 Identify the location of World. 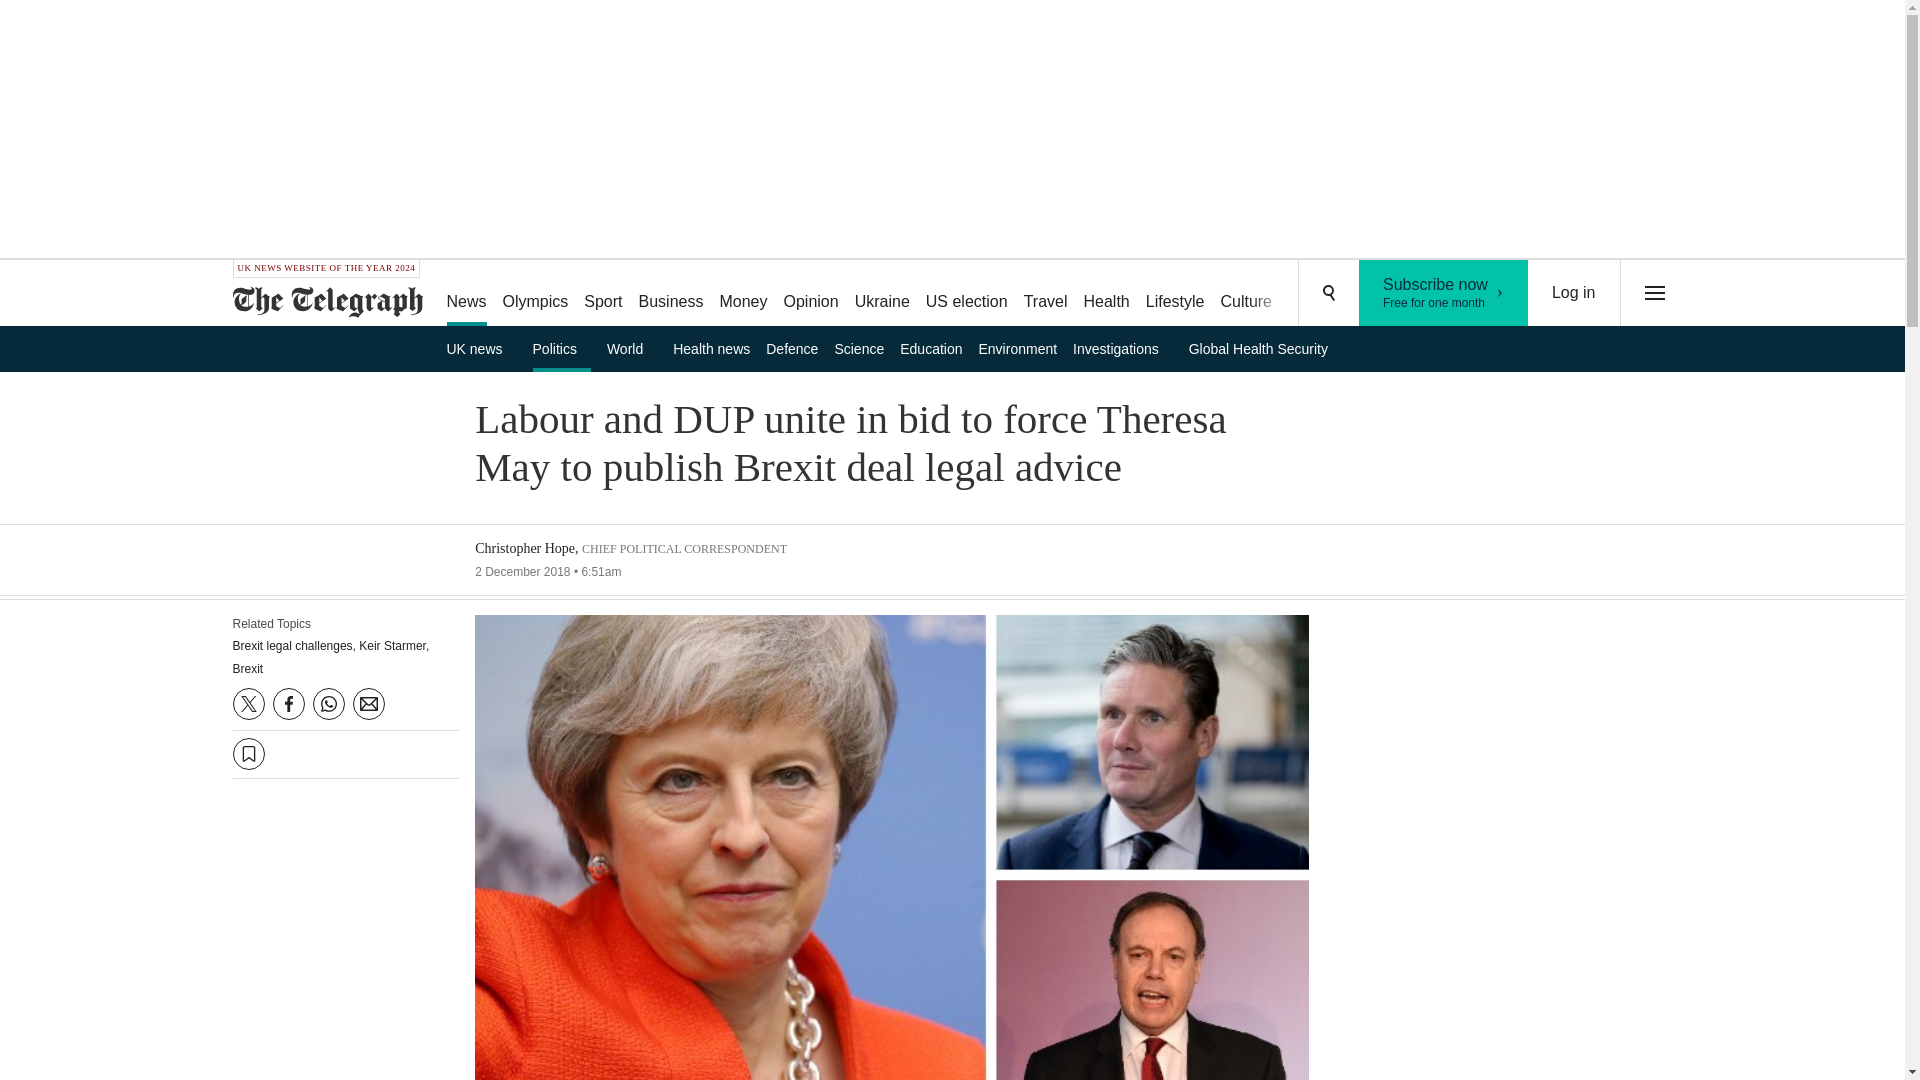
(632, 348).